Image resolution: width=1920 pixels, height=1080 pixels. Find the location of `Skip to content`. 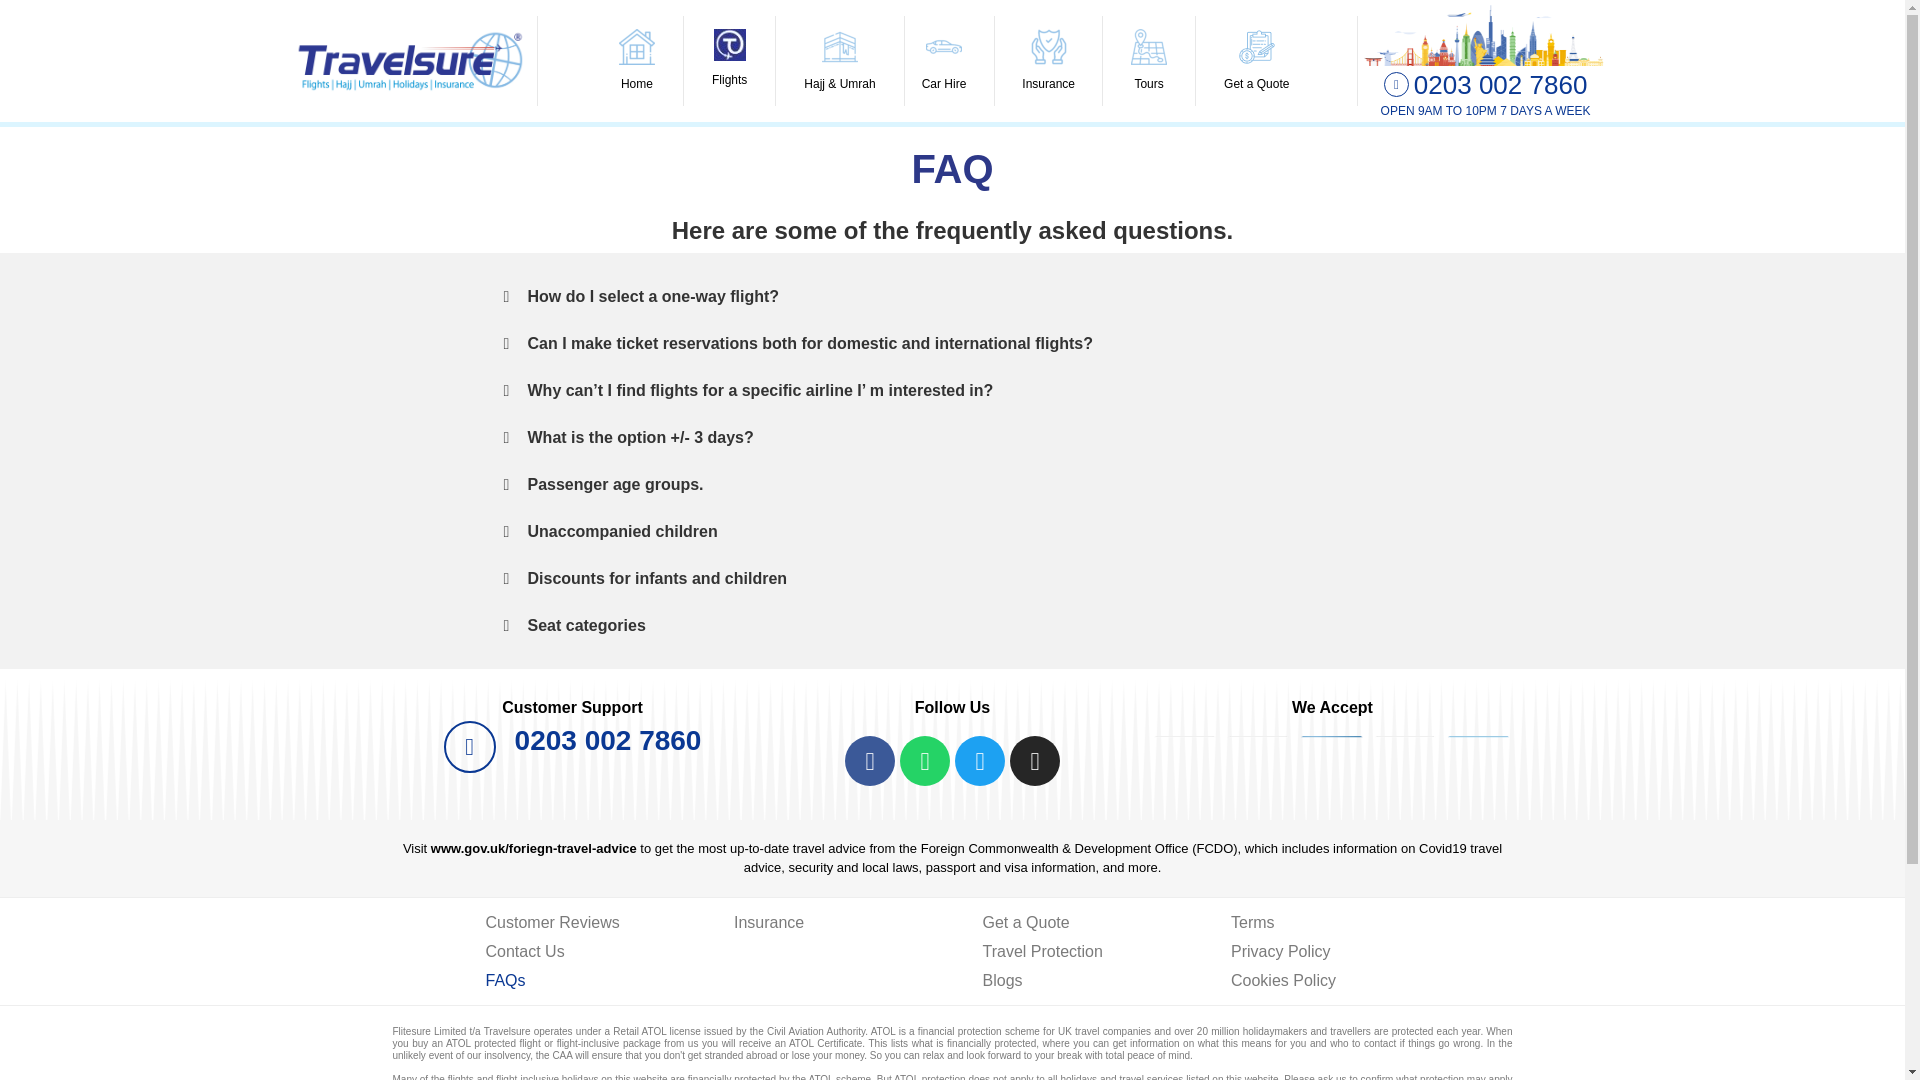

Skip to content is located at coordinates (15, 42).